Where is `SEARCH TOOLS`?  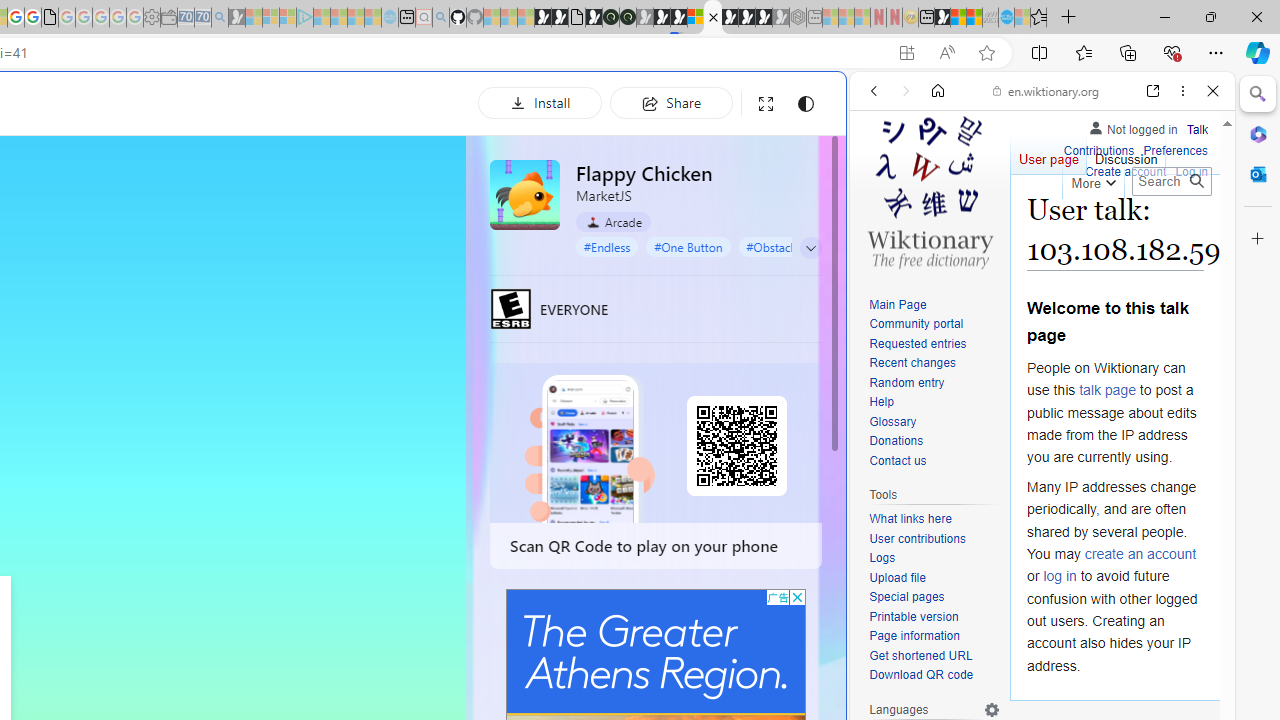 SEARCH TOOLS is located at coordinates (1093, 228).